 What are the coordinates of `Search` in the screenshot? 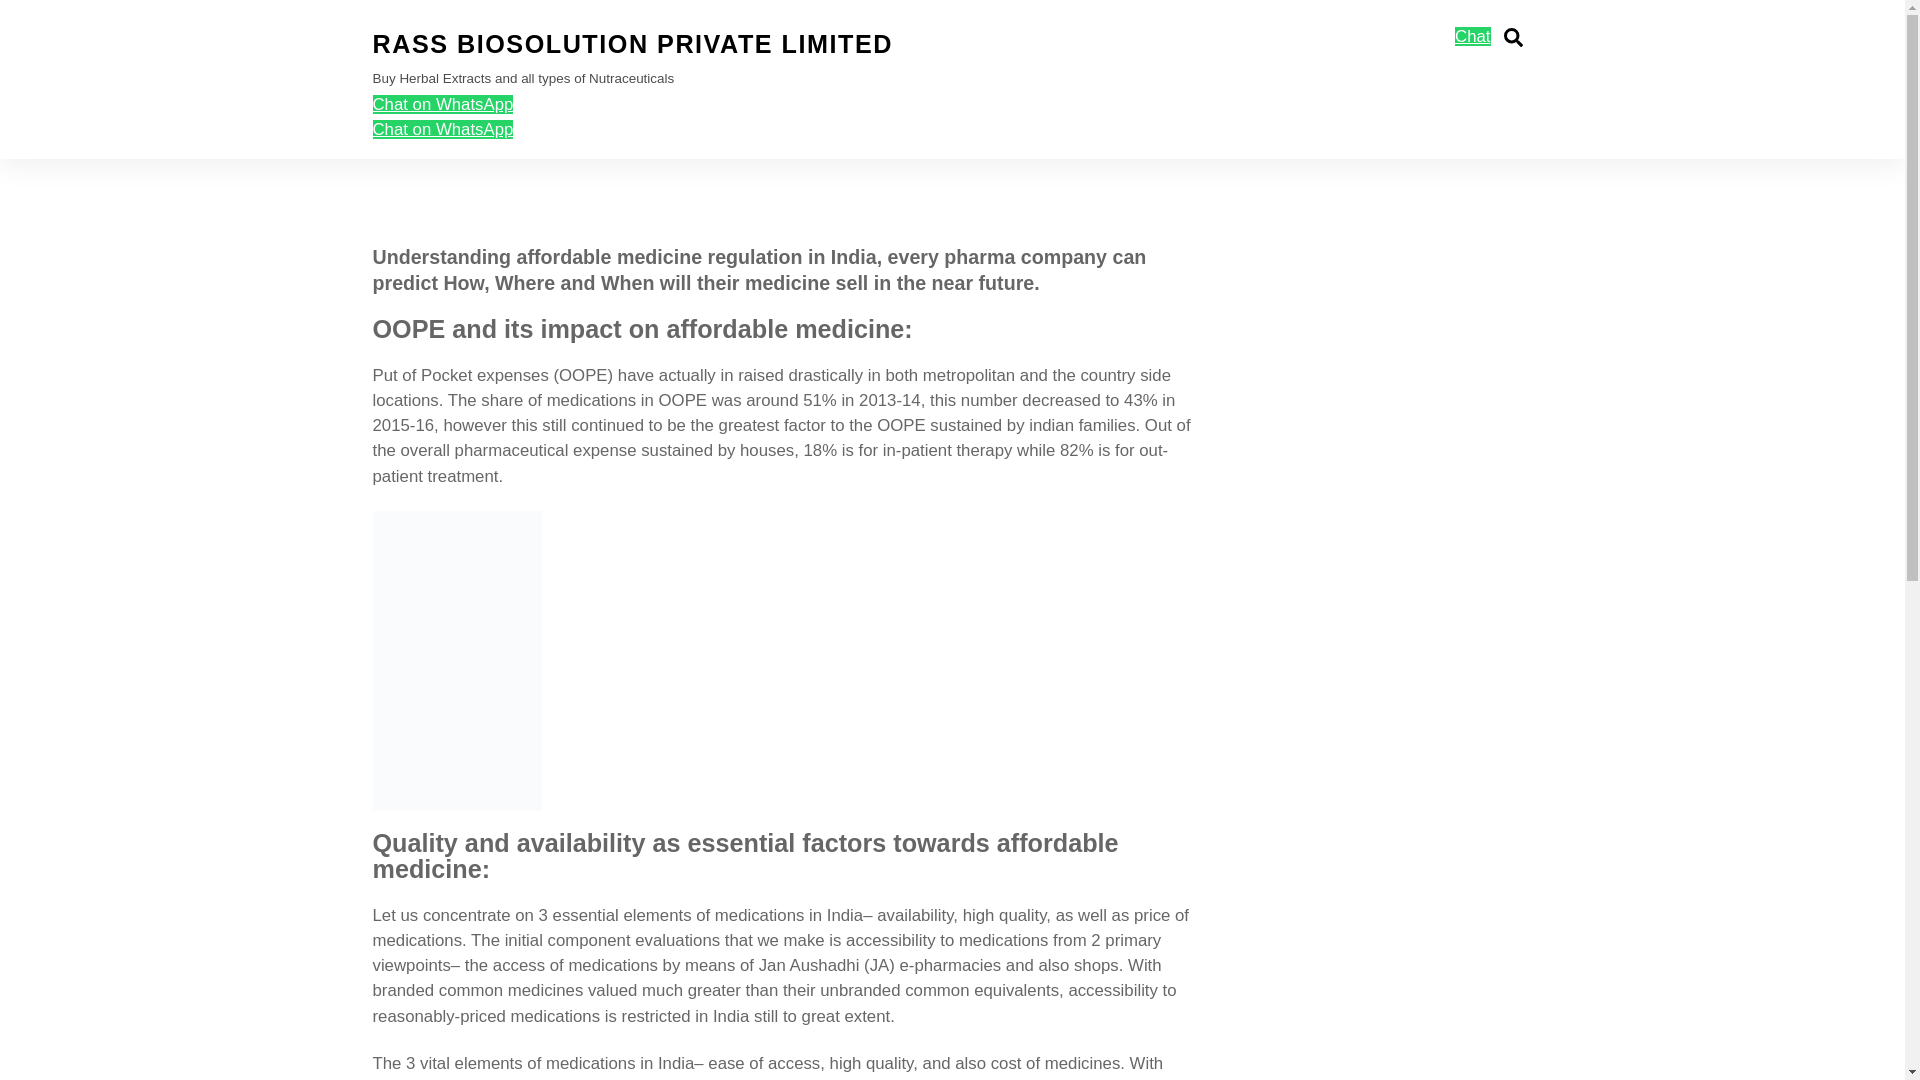 It's located at (952, 80).